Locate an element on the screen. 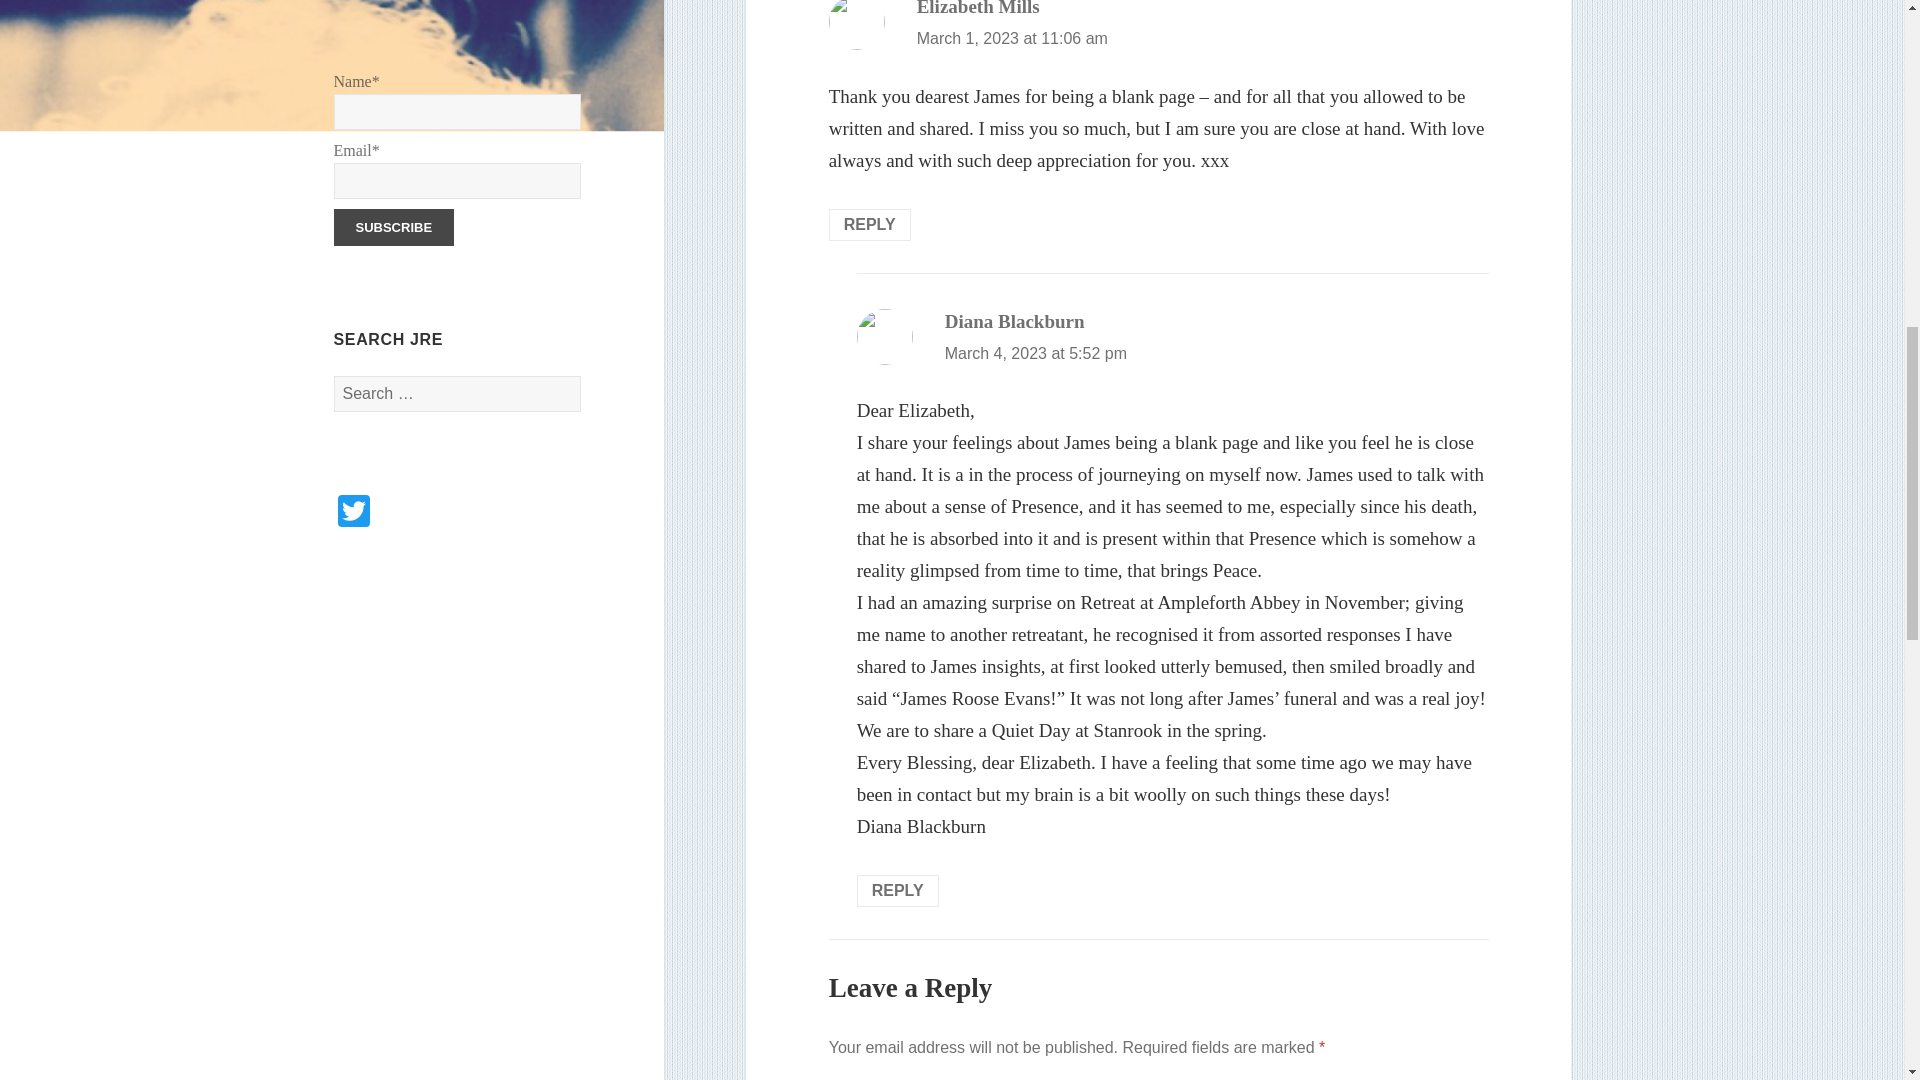  Twitter is located at coordinates (354, 513).